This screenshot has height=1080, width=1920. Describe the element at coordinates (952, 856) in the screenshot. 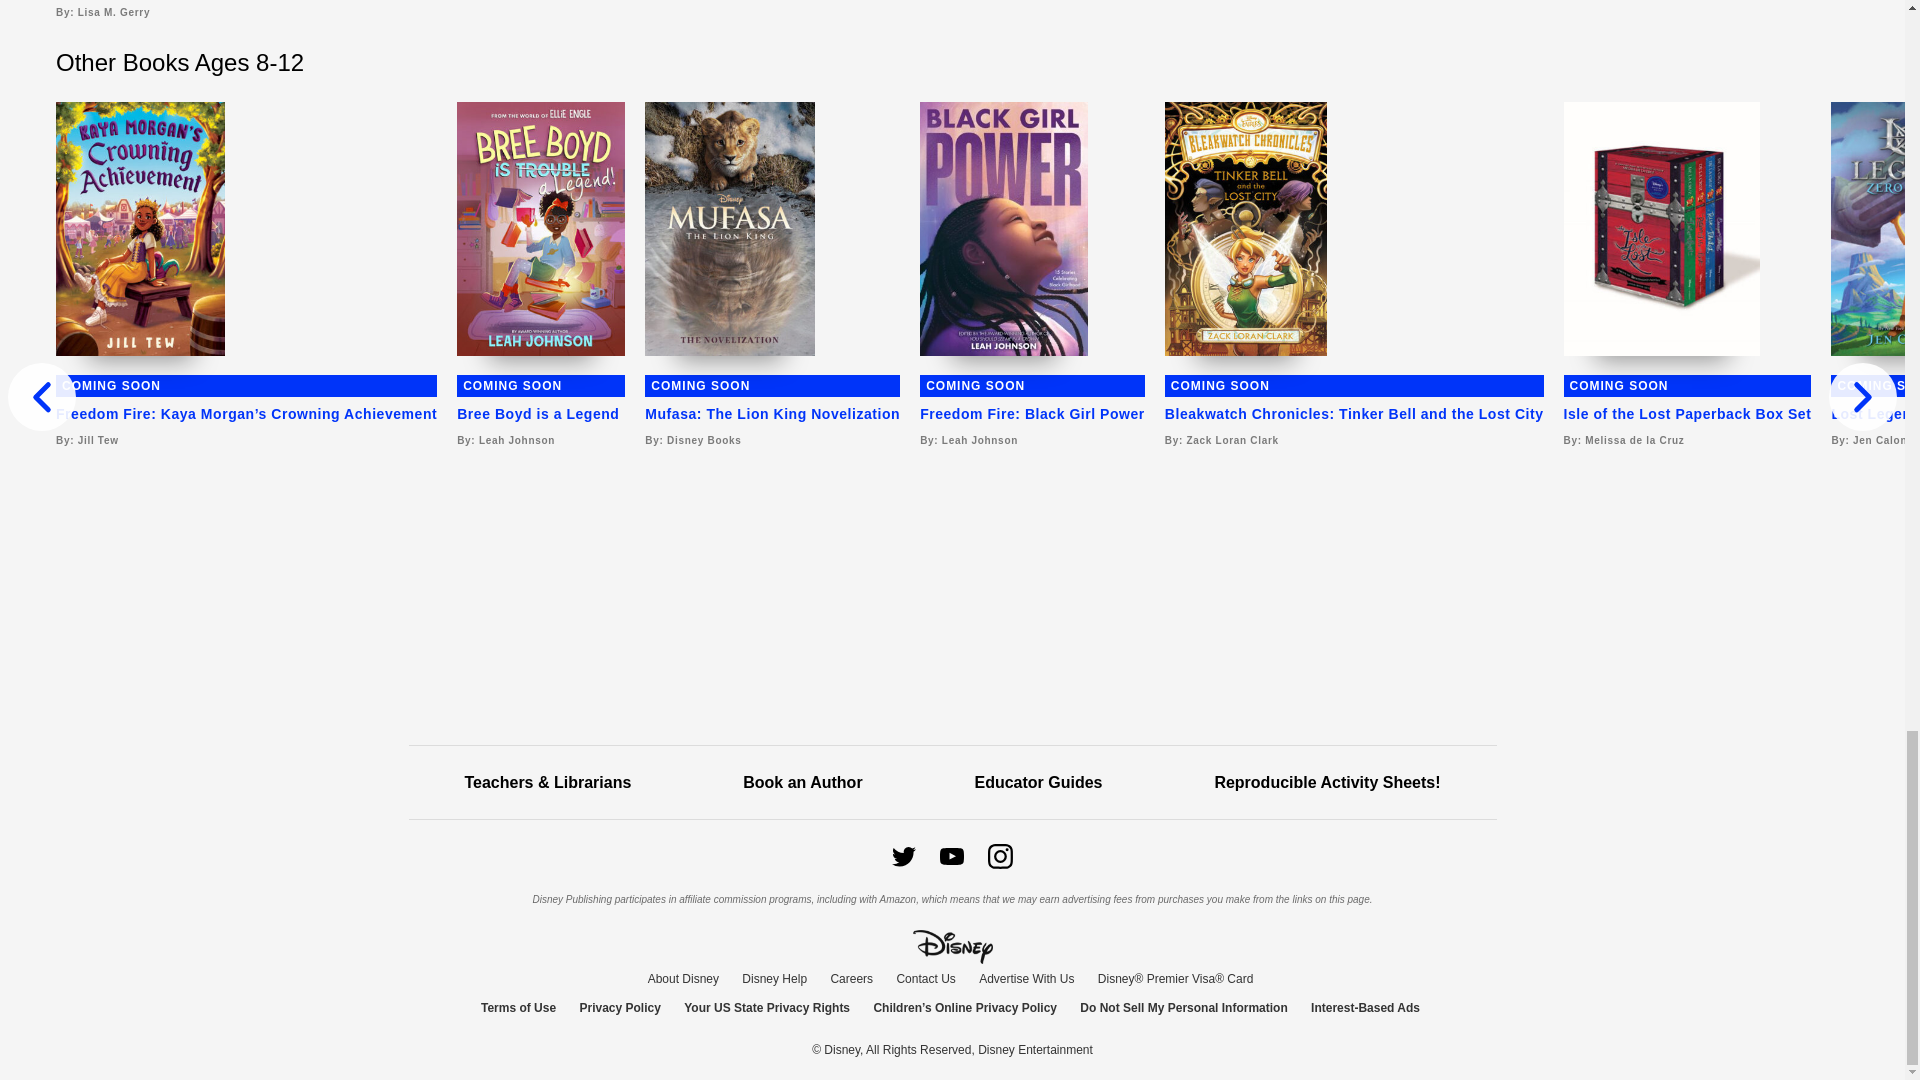

I see `Youtube` at that location.